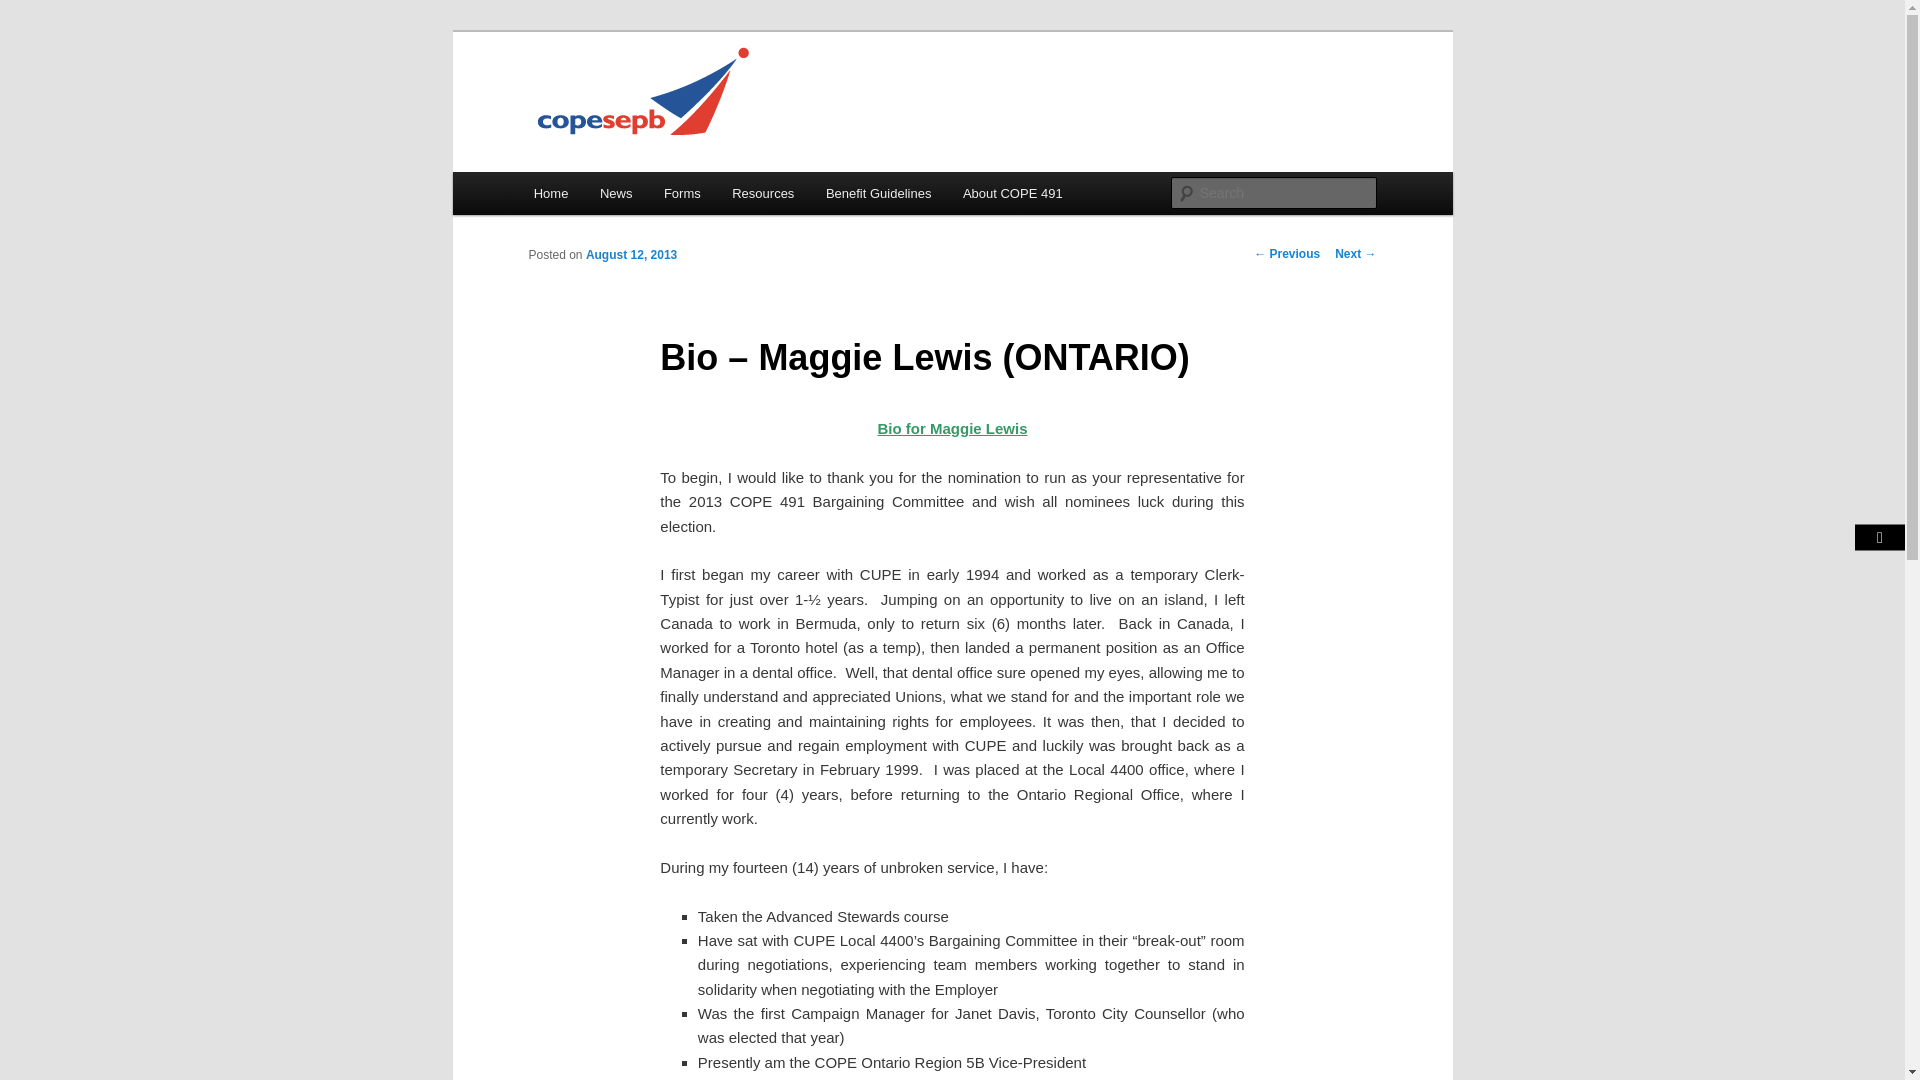 The width and height of the screenshot is (1920, 1080). I want to click on 10:39 am, so click(631, 255).